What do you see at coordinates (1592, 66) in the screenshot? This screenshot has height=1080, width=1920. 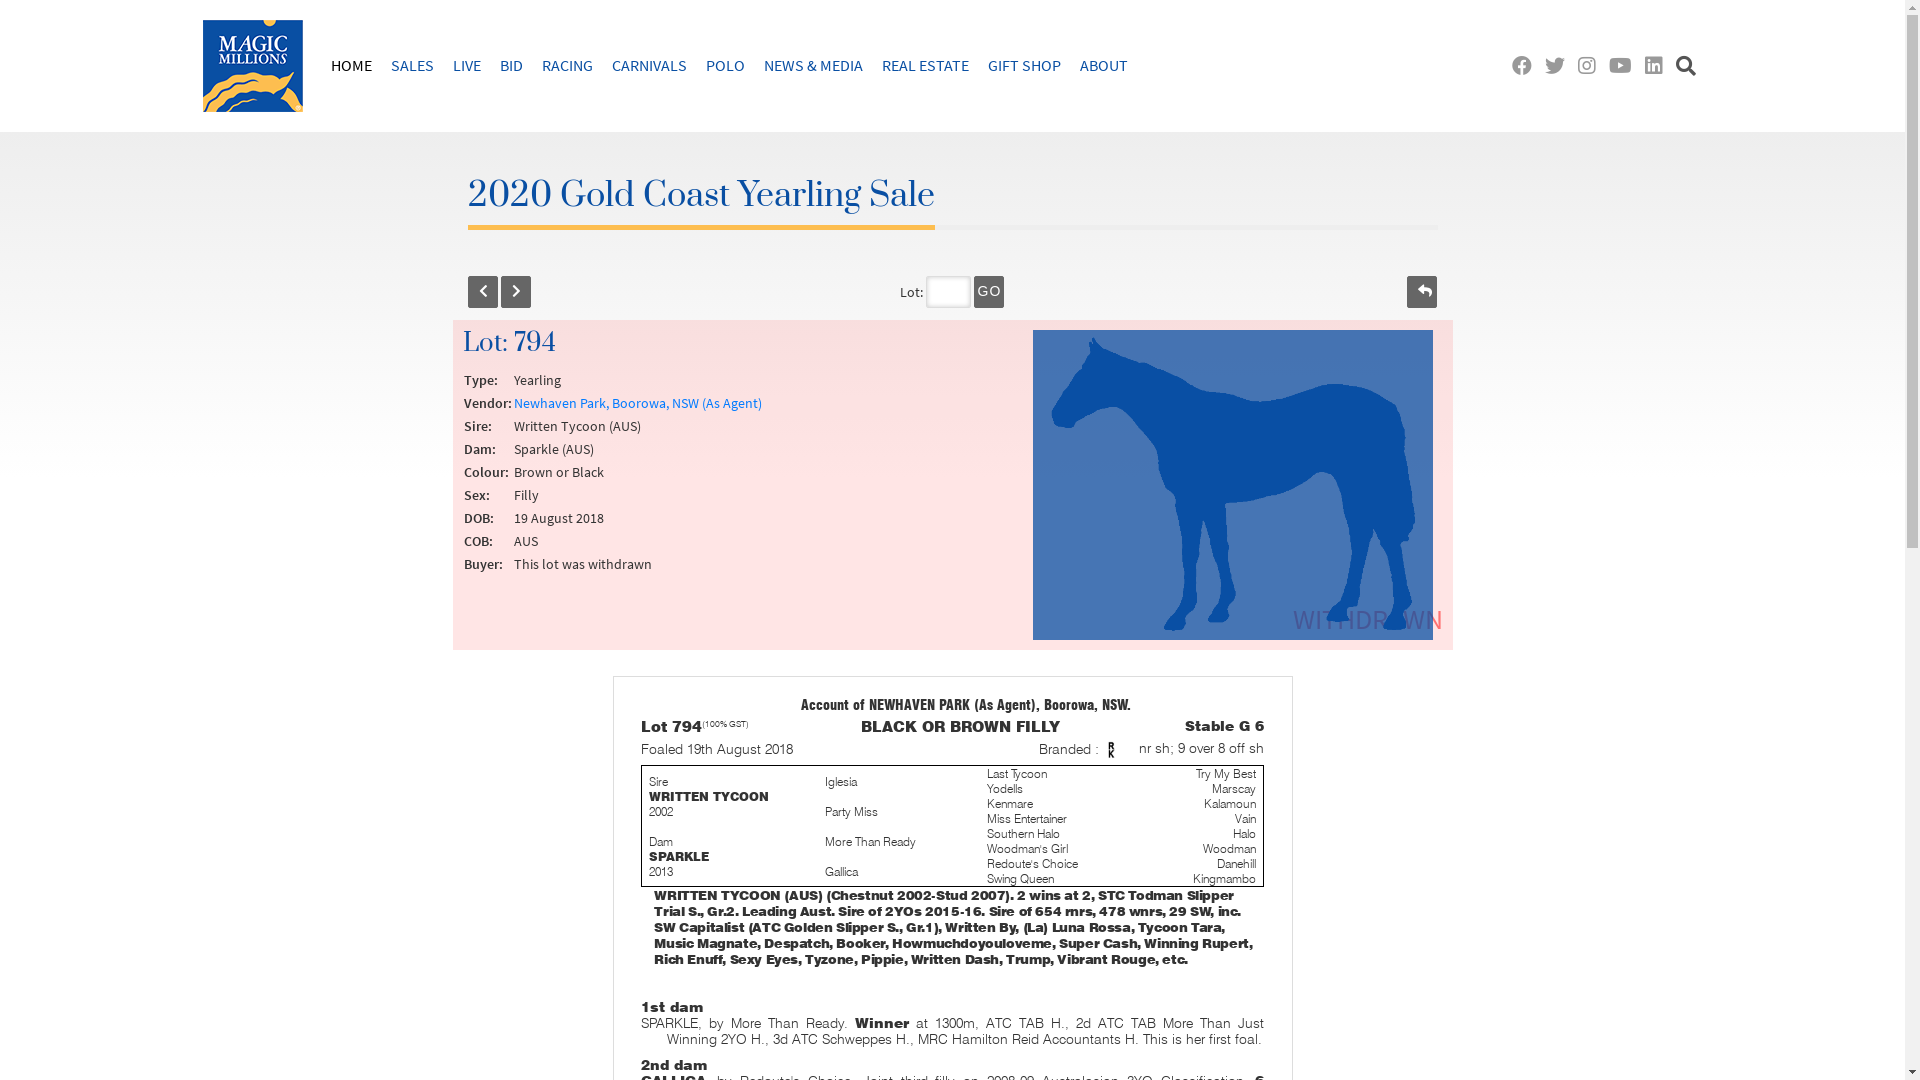 I see `Instagram` at bounding box center [1592, 66].